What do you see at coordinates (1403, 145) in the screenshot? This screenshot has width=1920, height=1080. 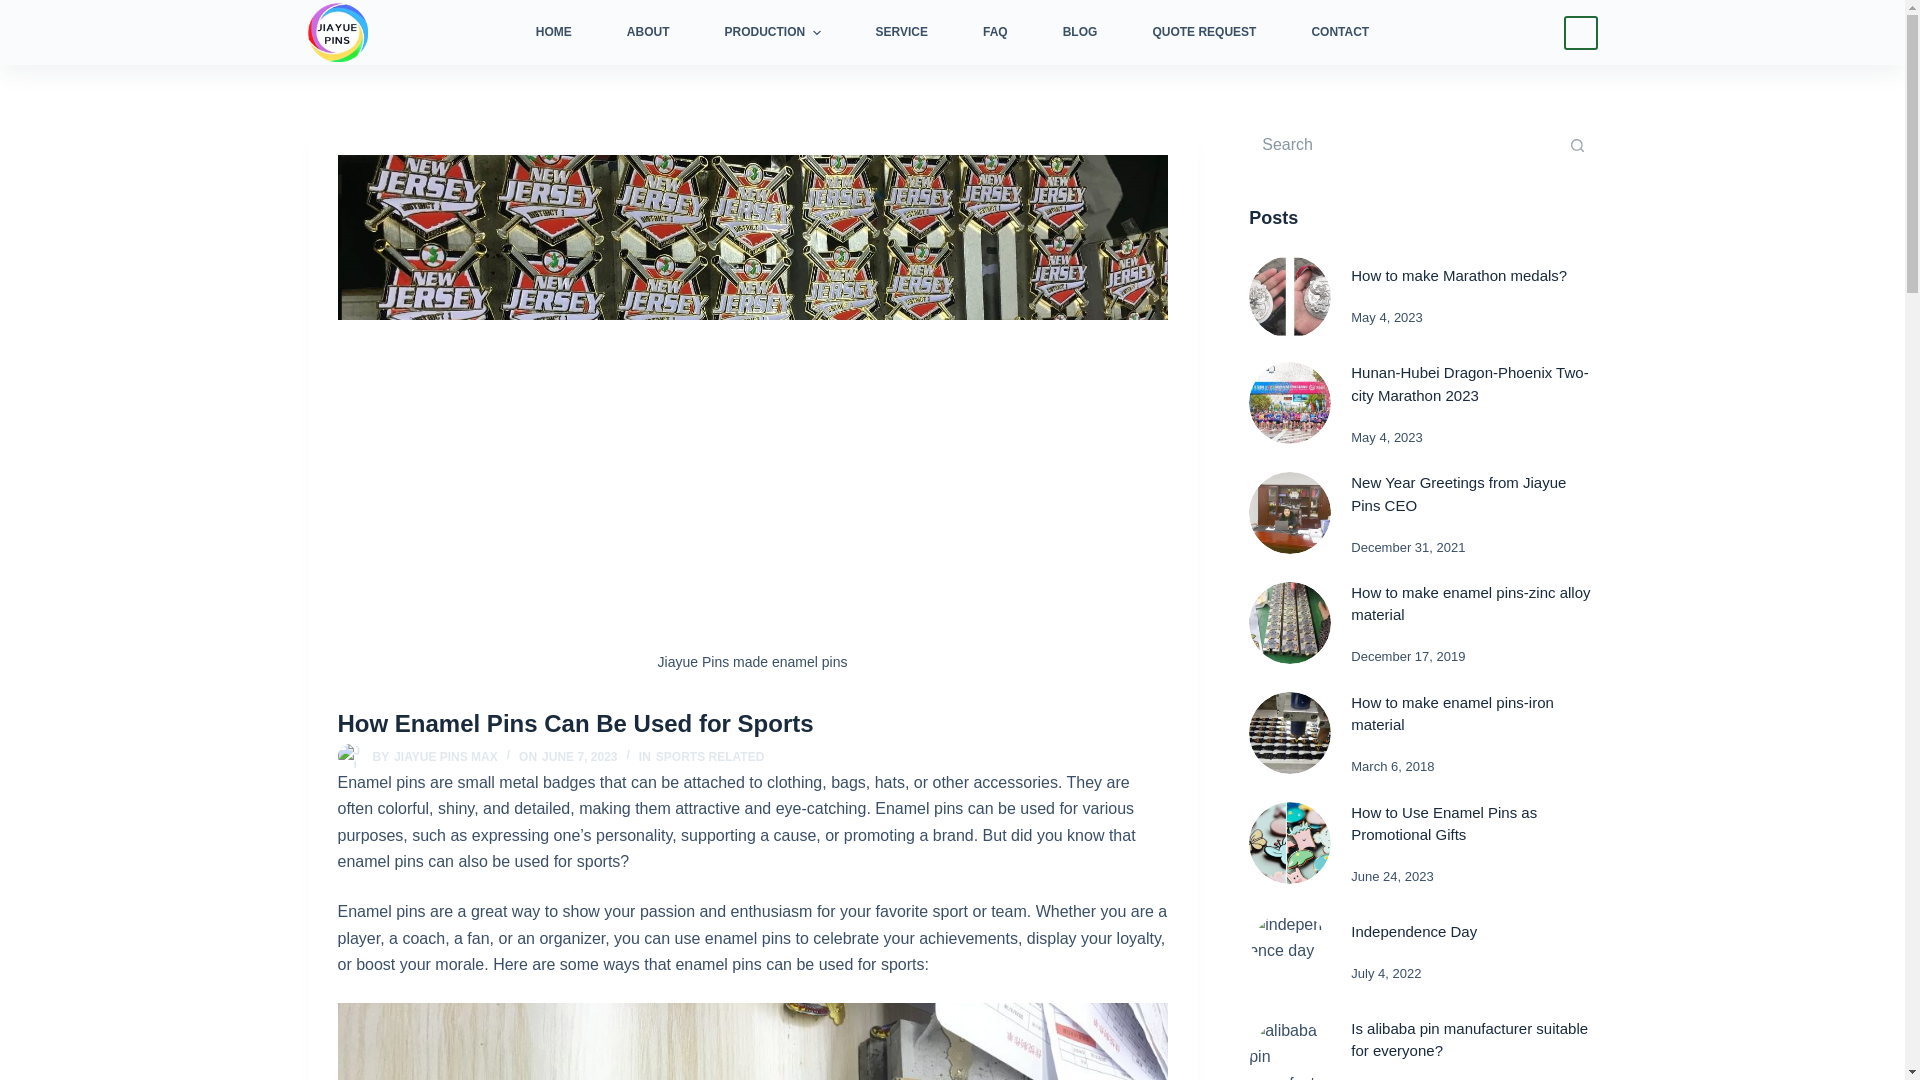 I see `Search for...` at bounding box center [1403, 145].